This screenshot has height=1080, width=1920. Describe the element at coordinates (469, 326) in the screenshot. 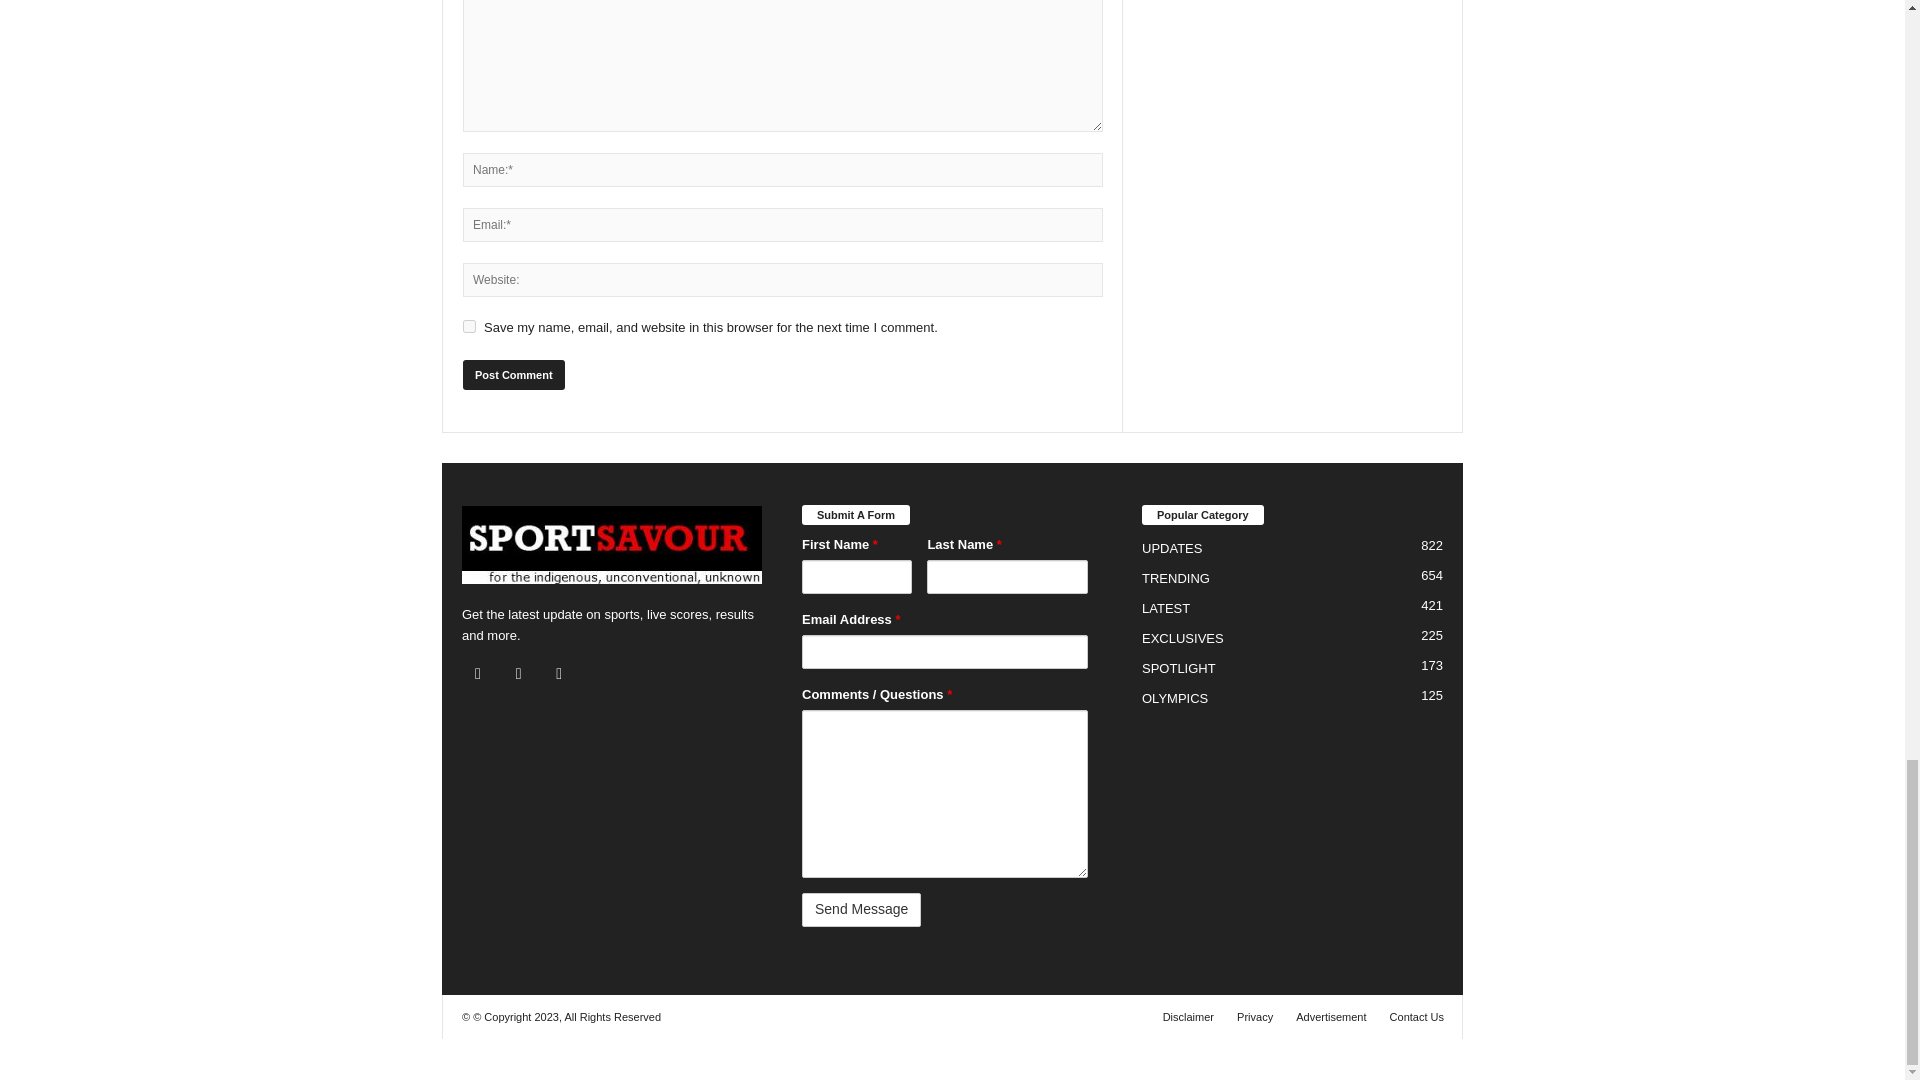

I see `yes` at that location.